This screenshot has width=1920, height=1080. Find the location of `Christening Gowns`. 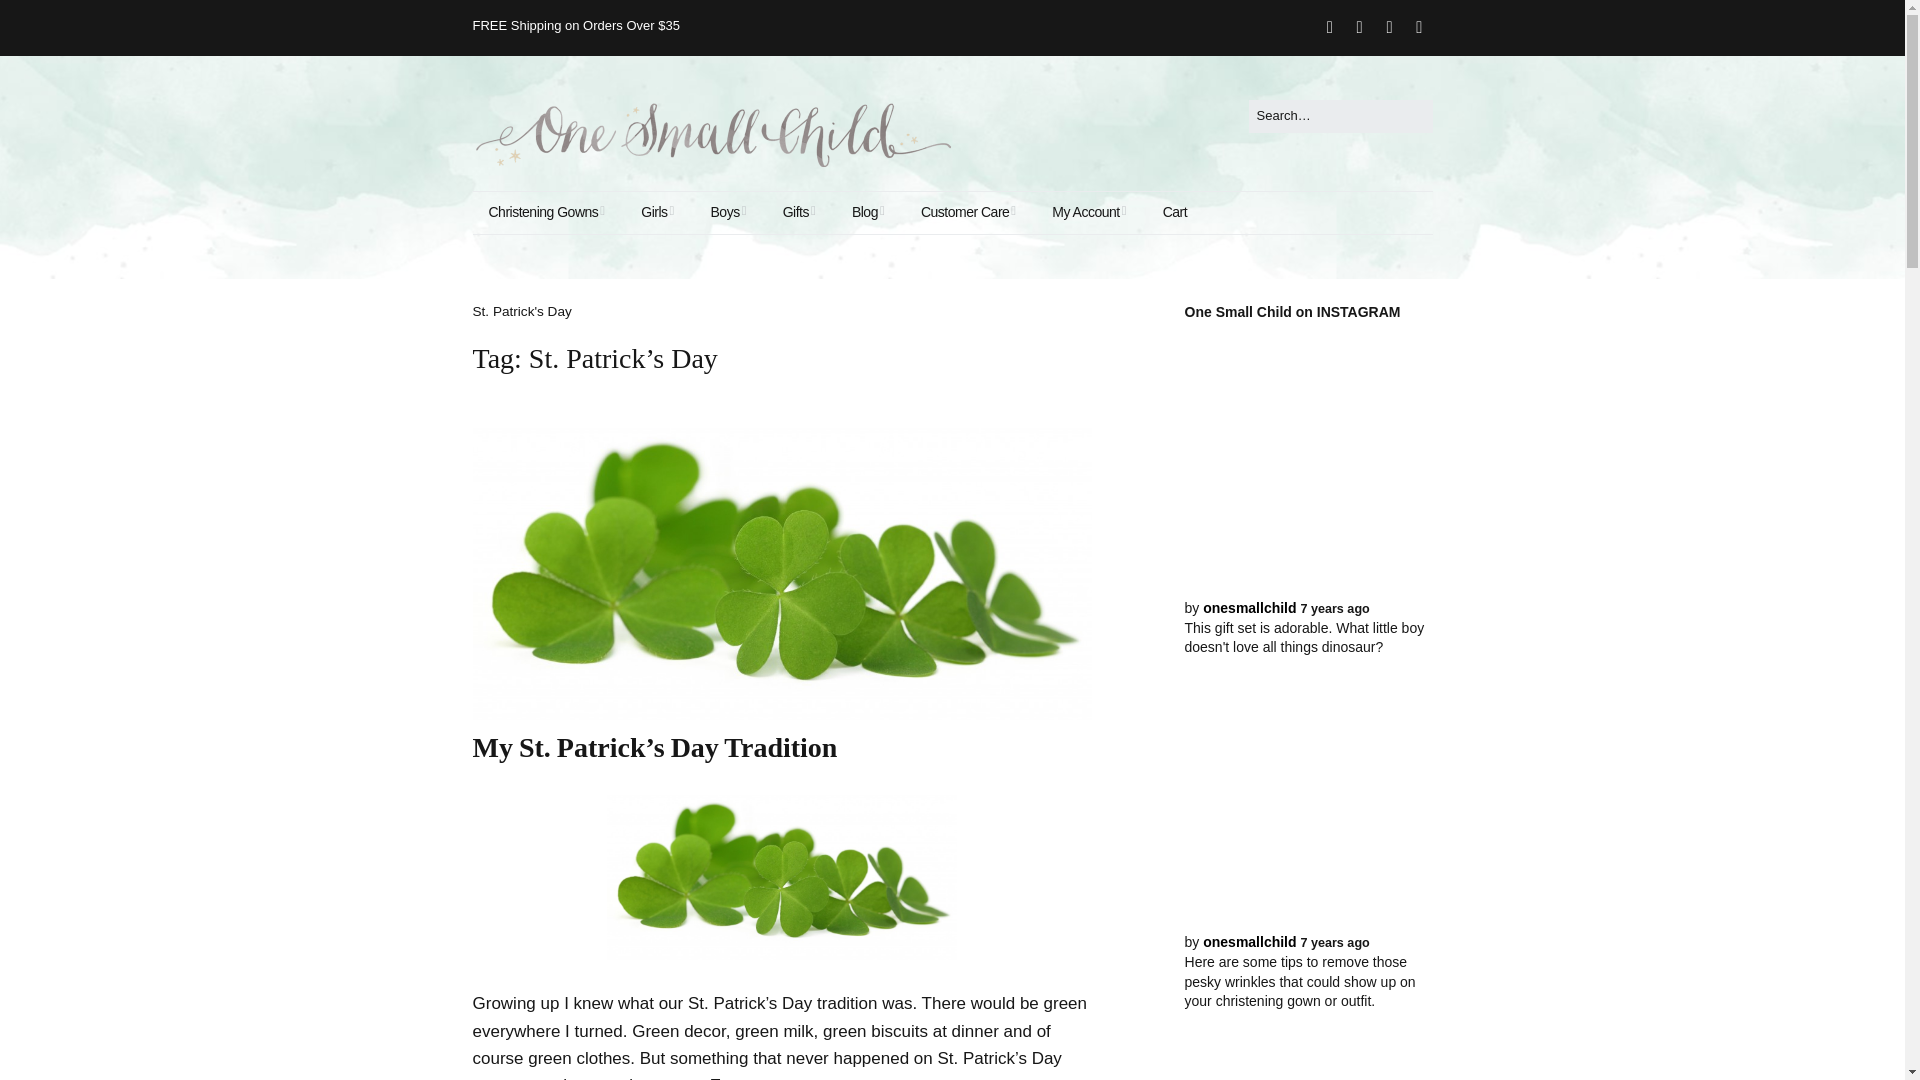

Christening Gowns is located at coordinates (546, 213).